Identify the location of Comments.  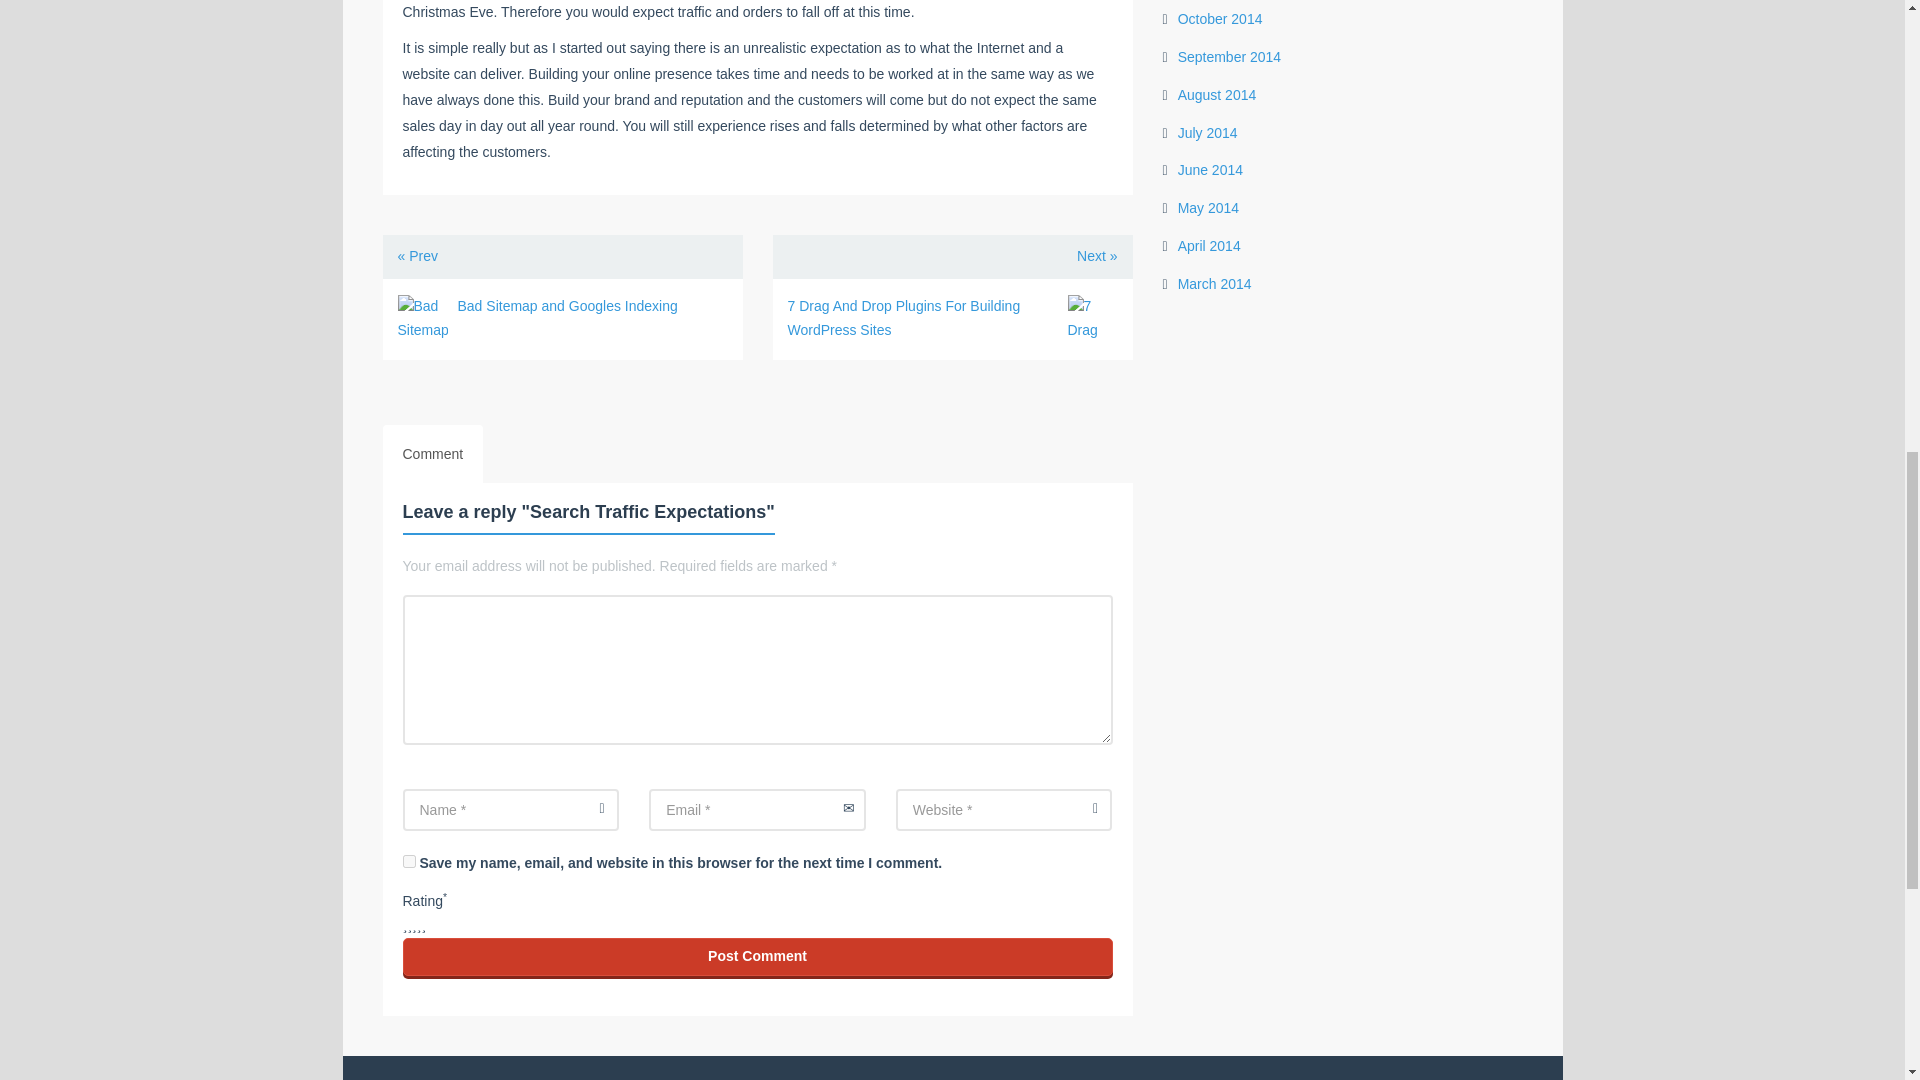
(432, 454).